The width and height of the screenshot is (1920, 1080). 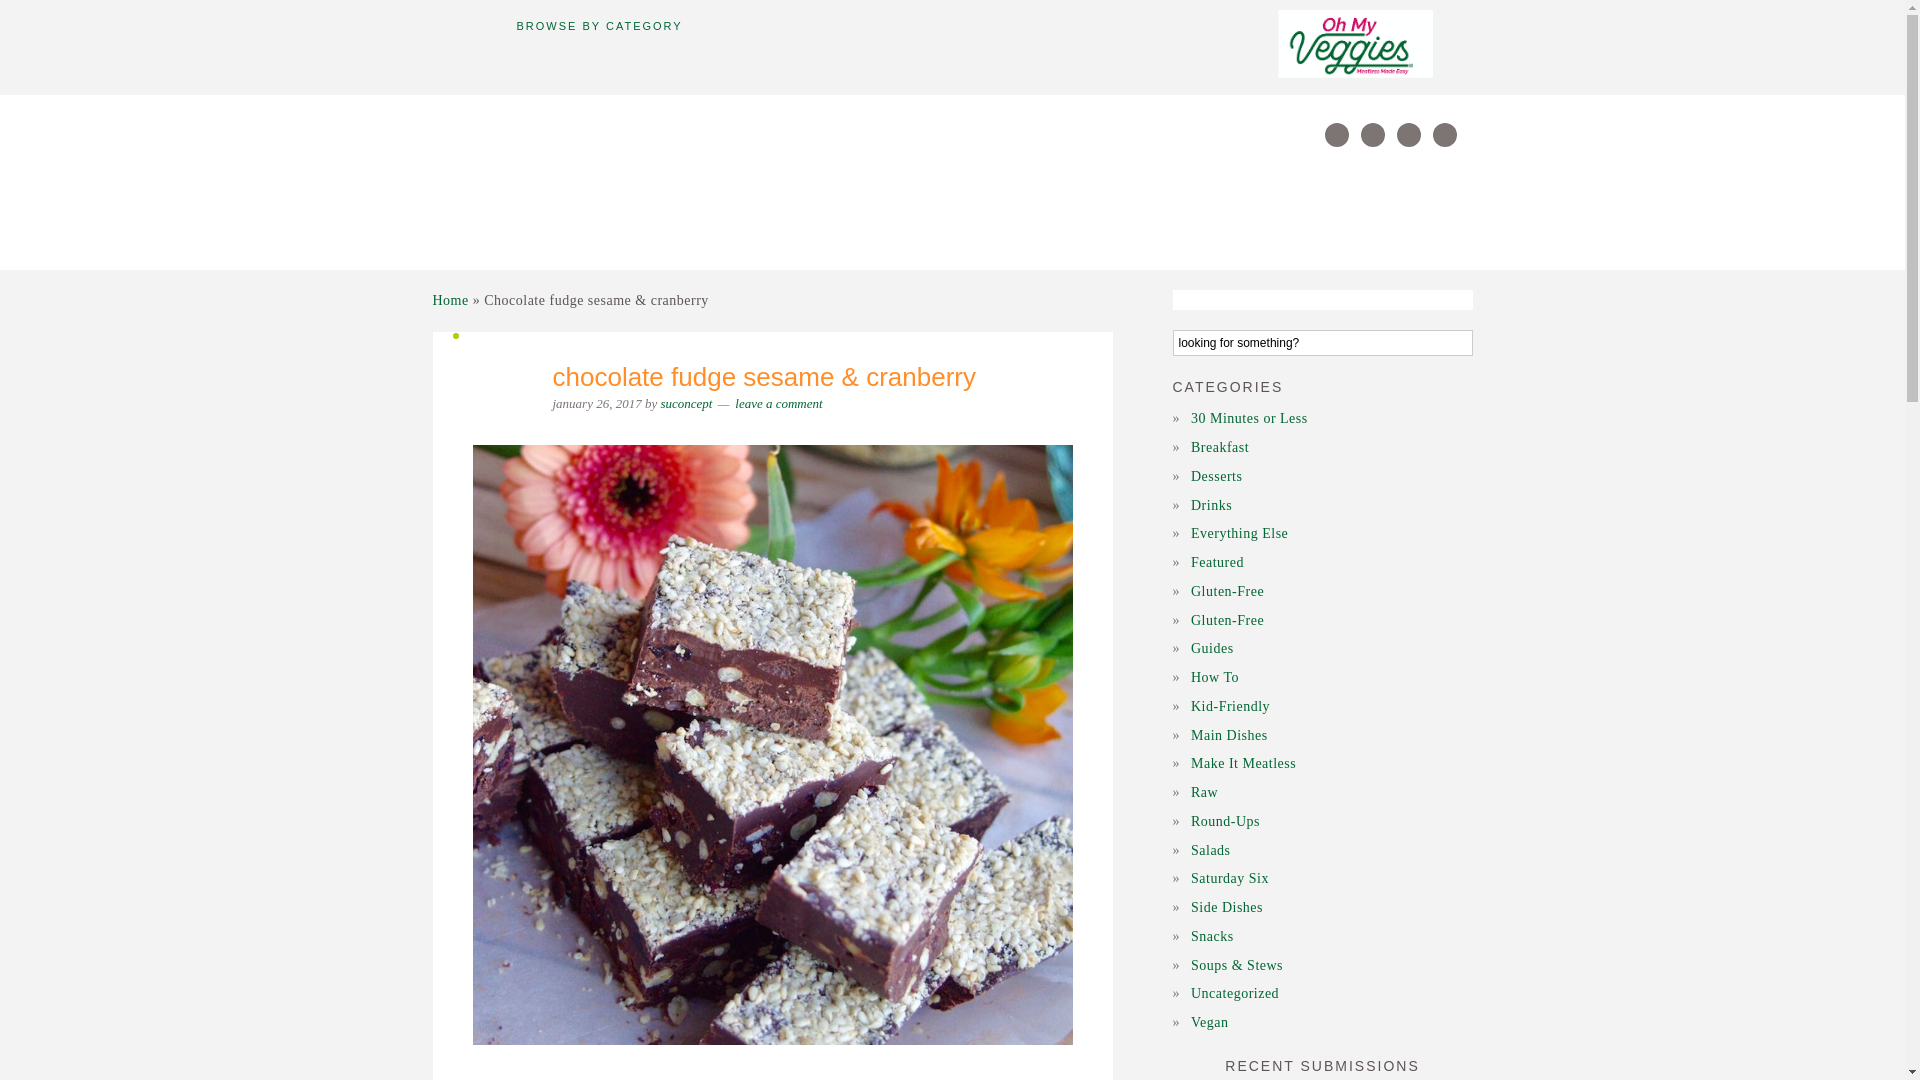 I want to click on POTLUCK AT OH MY VEGGIES, so click(x=612, y=181).